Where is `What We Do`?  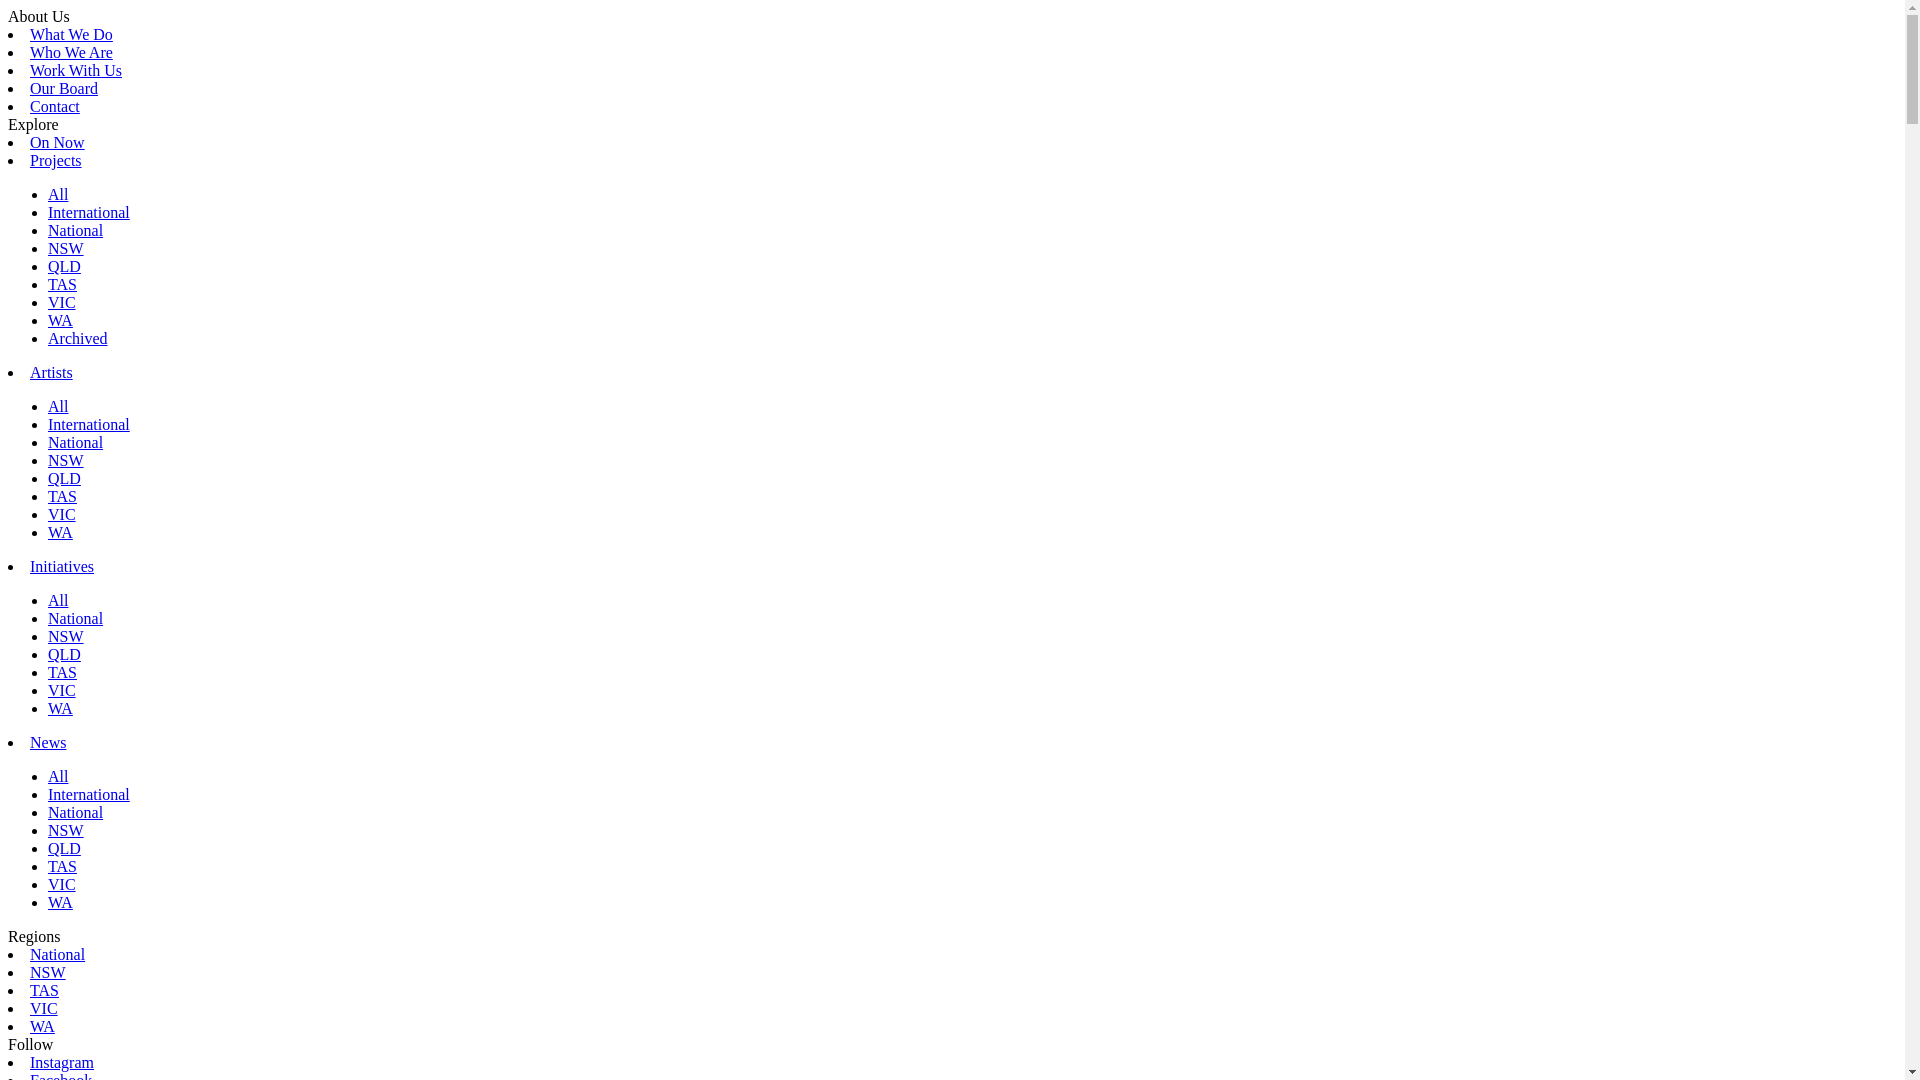
What We Do is located at coordinates (72, 34).